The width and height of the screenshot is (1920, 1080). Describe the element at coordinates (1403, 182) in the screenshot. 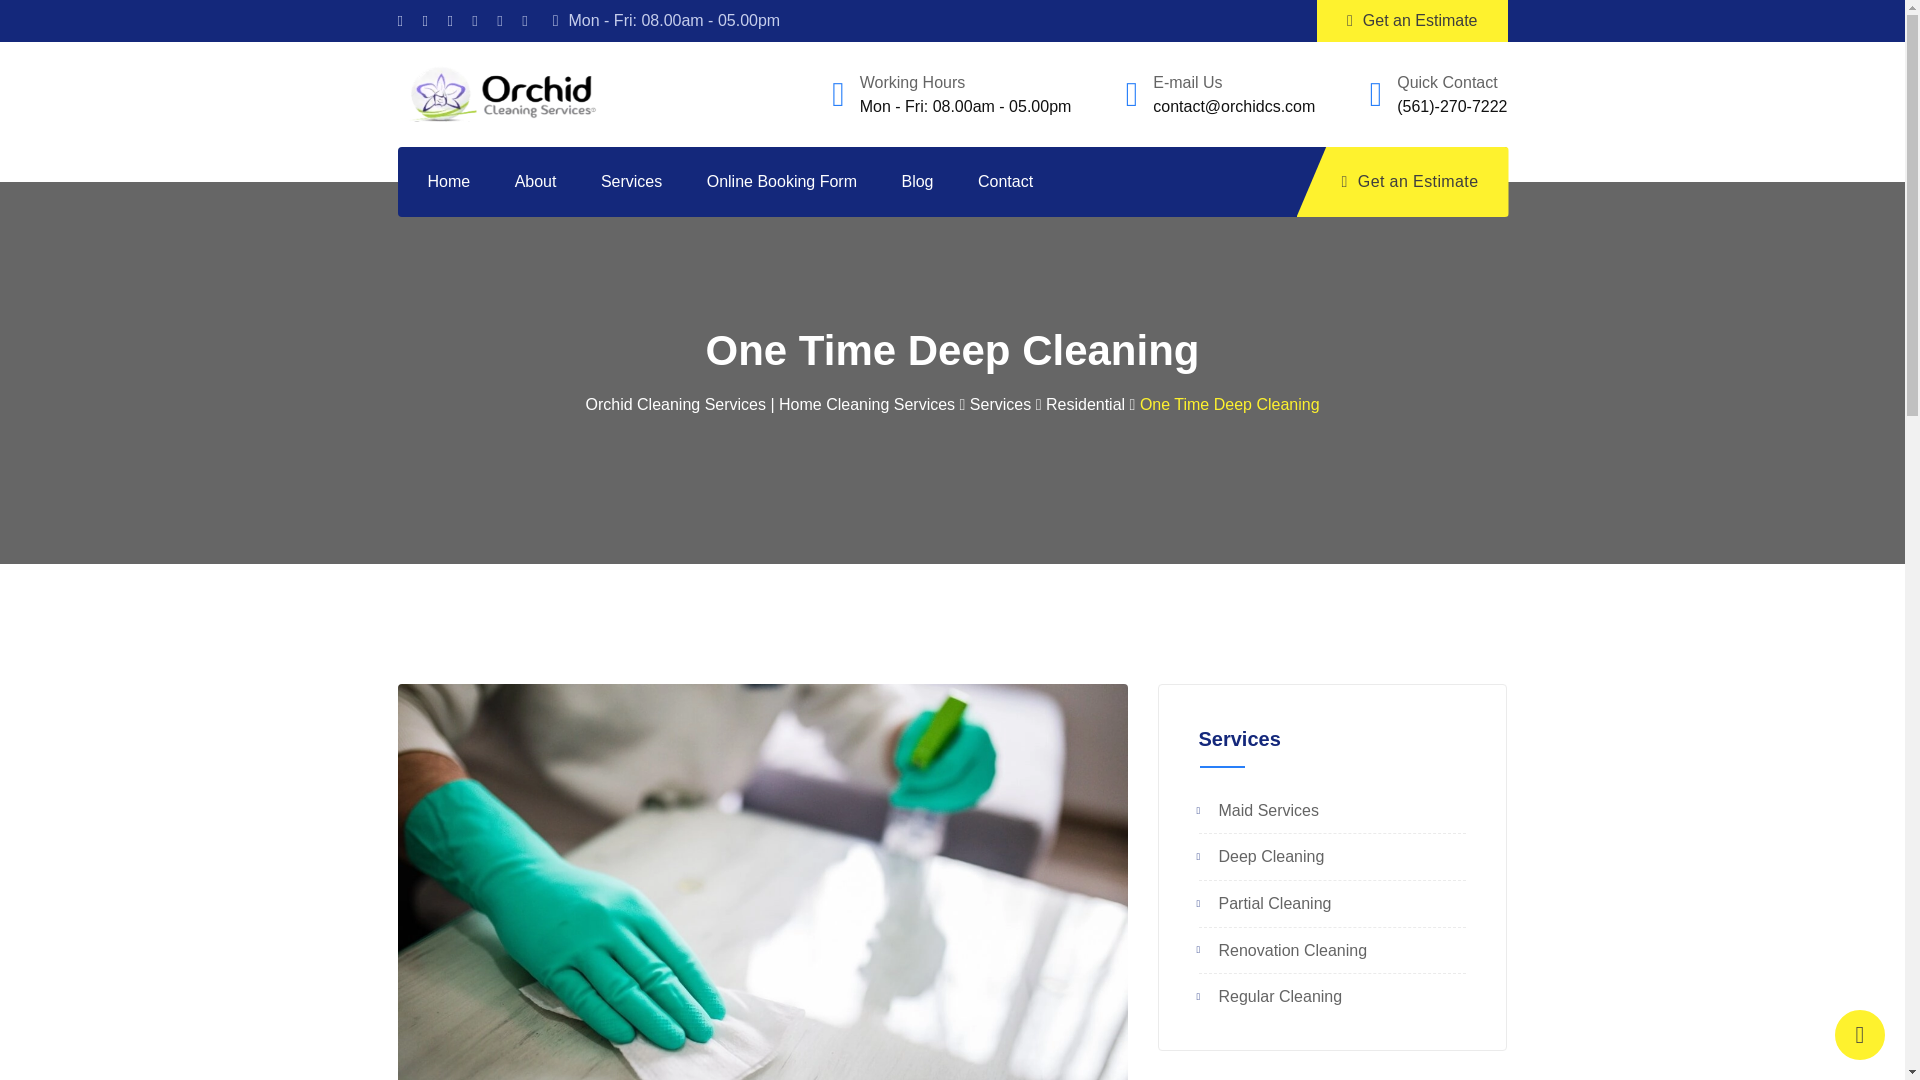

I see `Get an Estimate` at that location.